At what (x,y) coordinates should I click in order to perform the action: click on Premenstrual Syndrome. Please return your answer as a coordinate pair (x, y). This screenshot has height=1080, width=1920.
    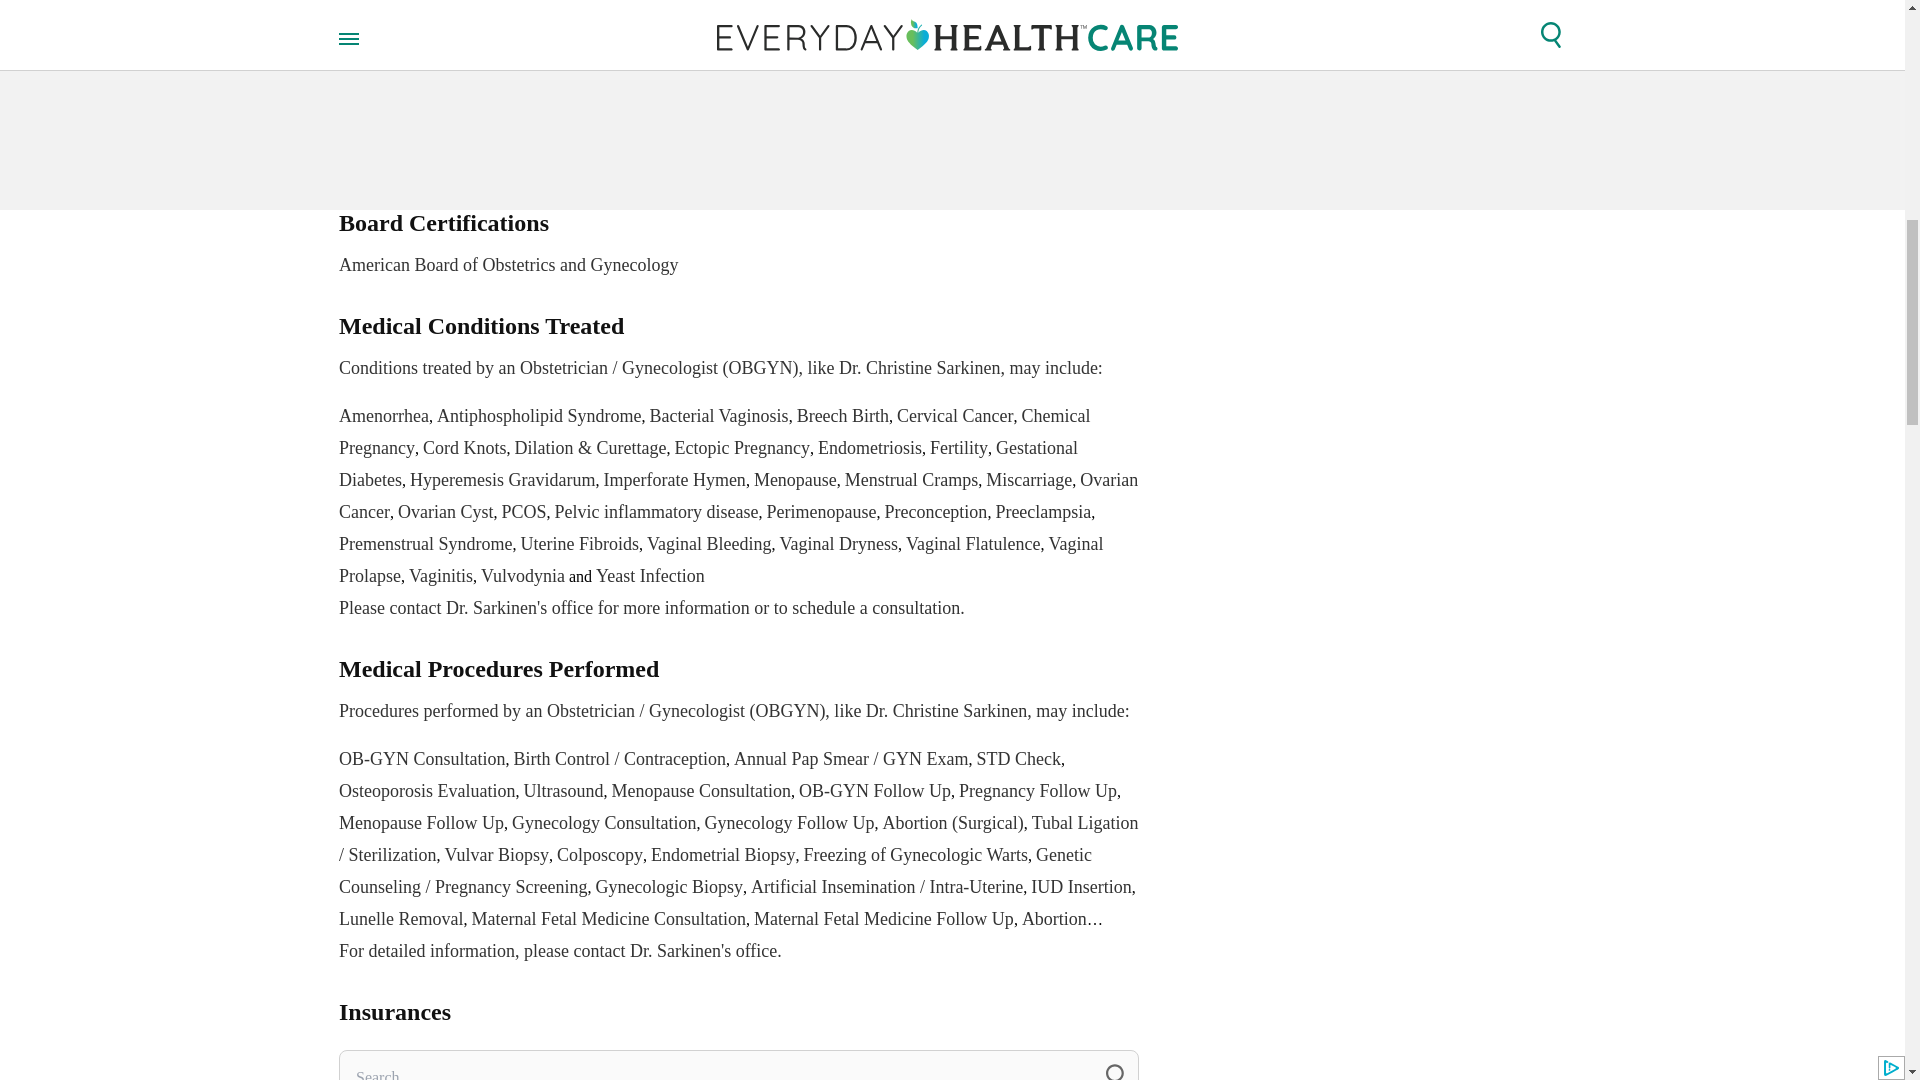
    Looking at the image, I should click on (426, 544).